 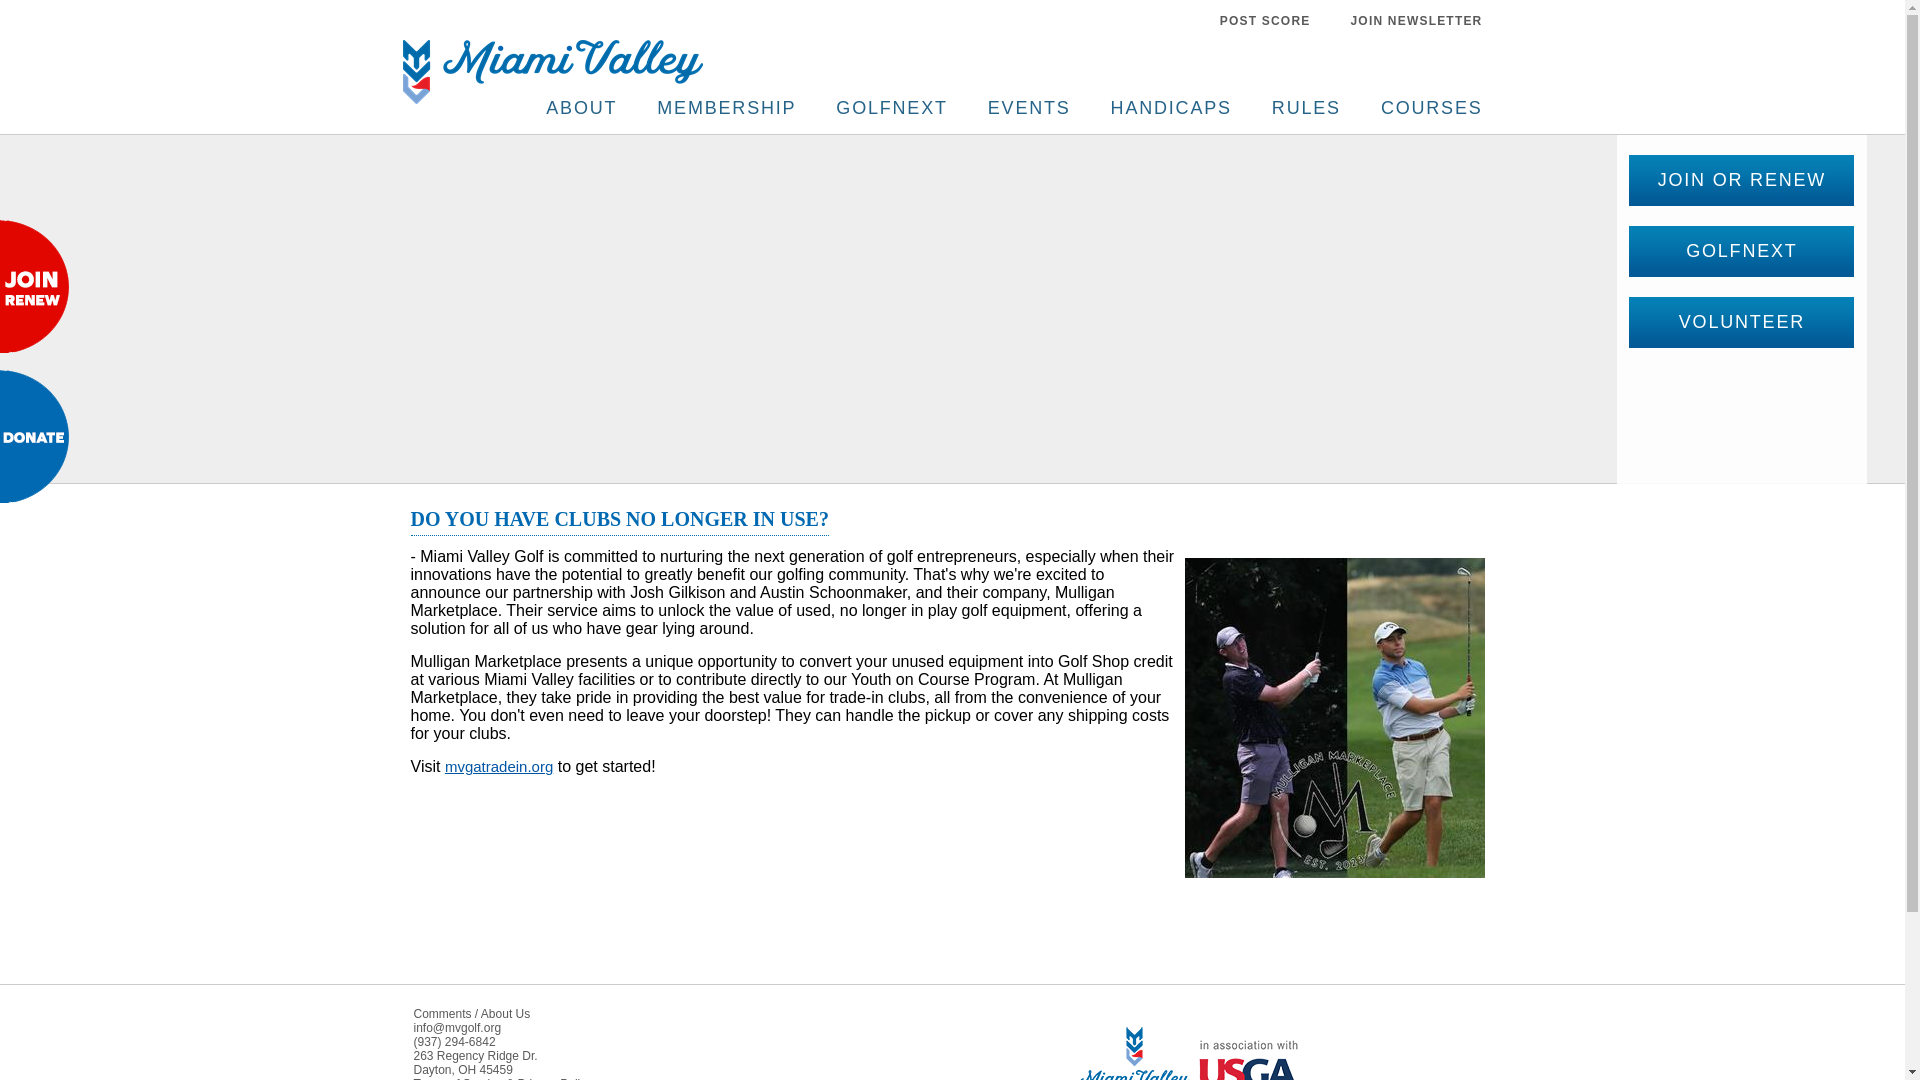 I want to click on About, so click(x=582, y=108).